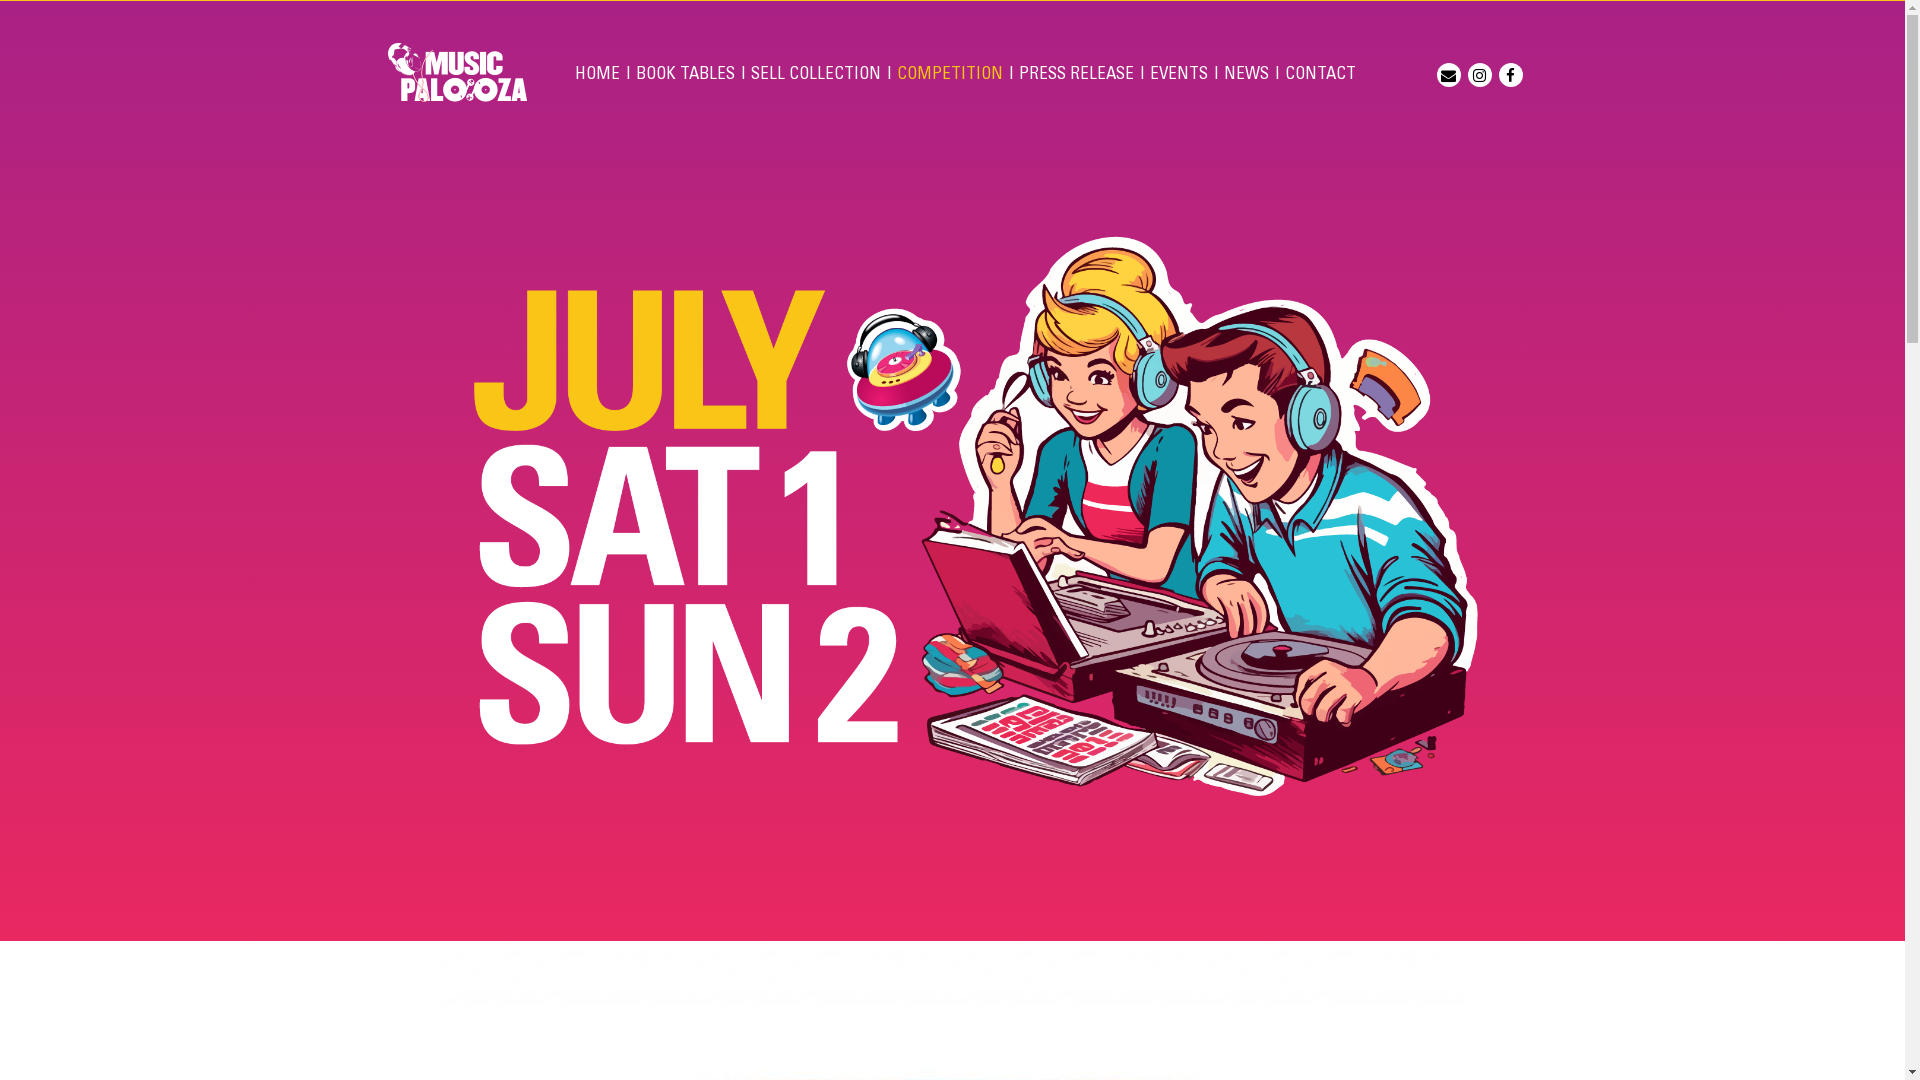 The width and height of the screenshot is (1920, 1080). Describe the element at coordinates (1179, 75) in the screenshot. I see `EVENTS` at that location.